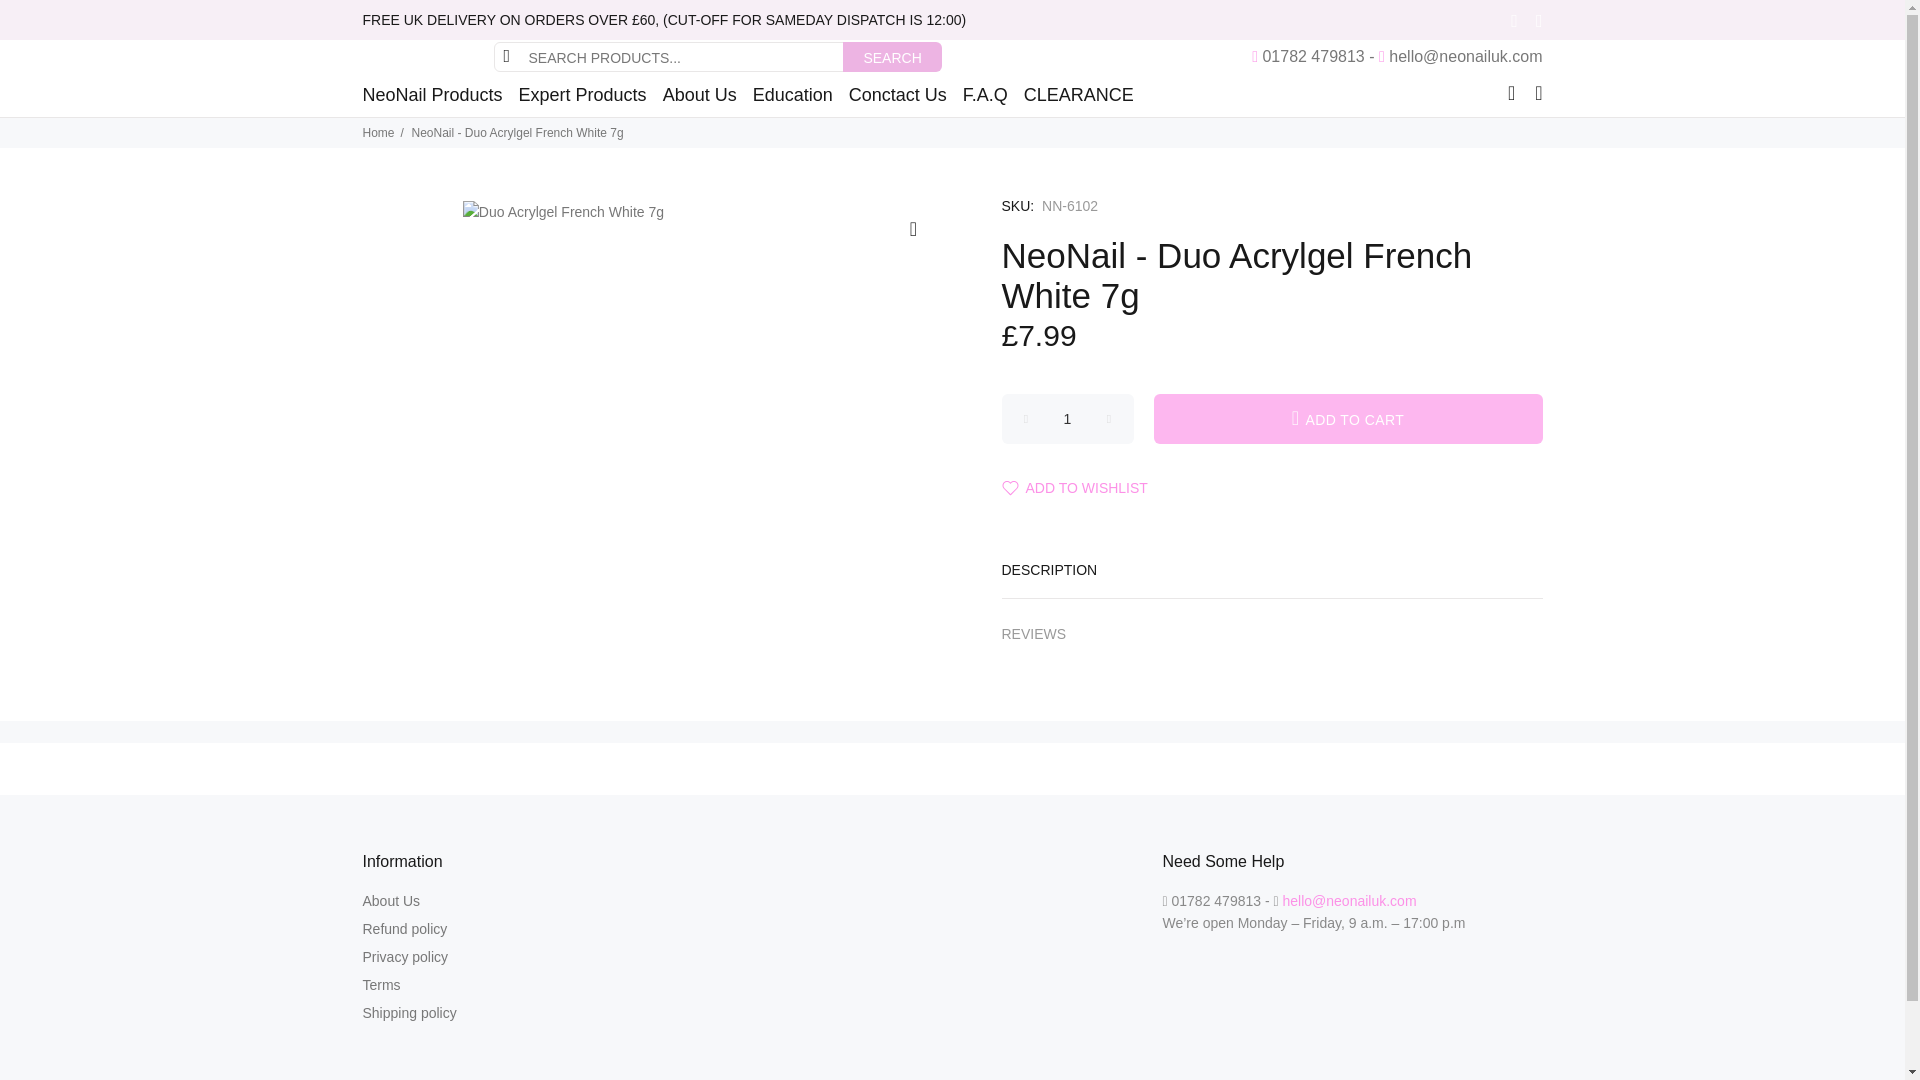  I want to click on SEARCH, so click(891, 57).